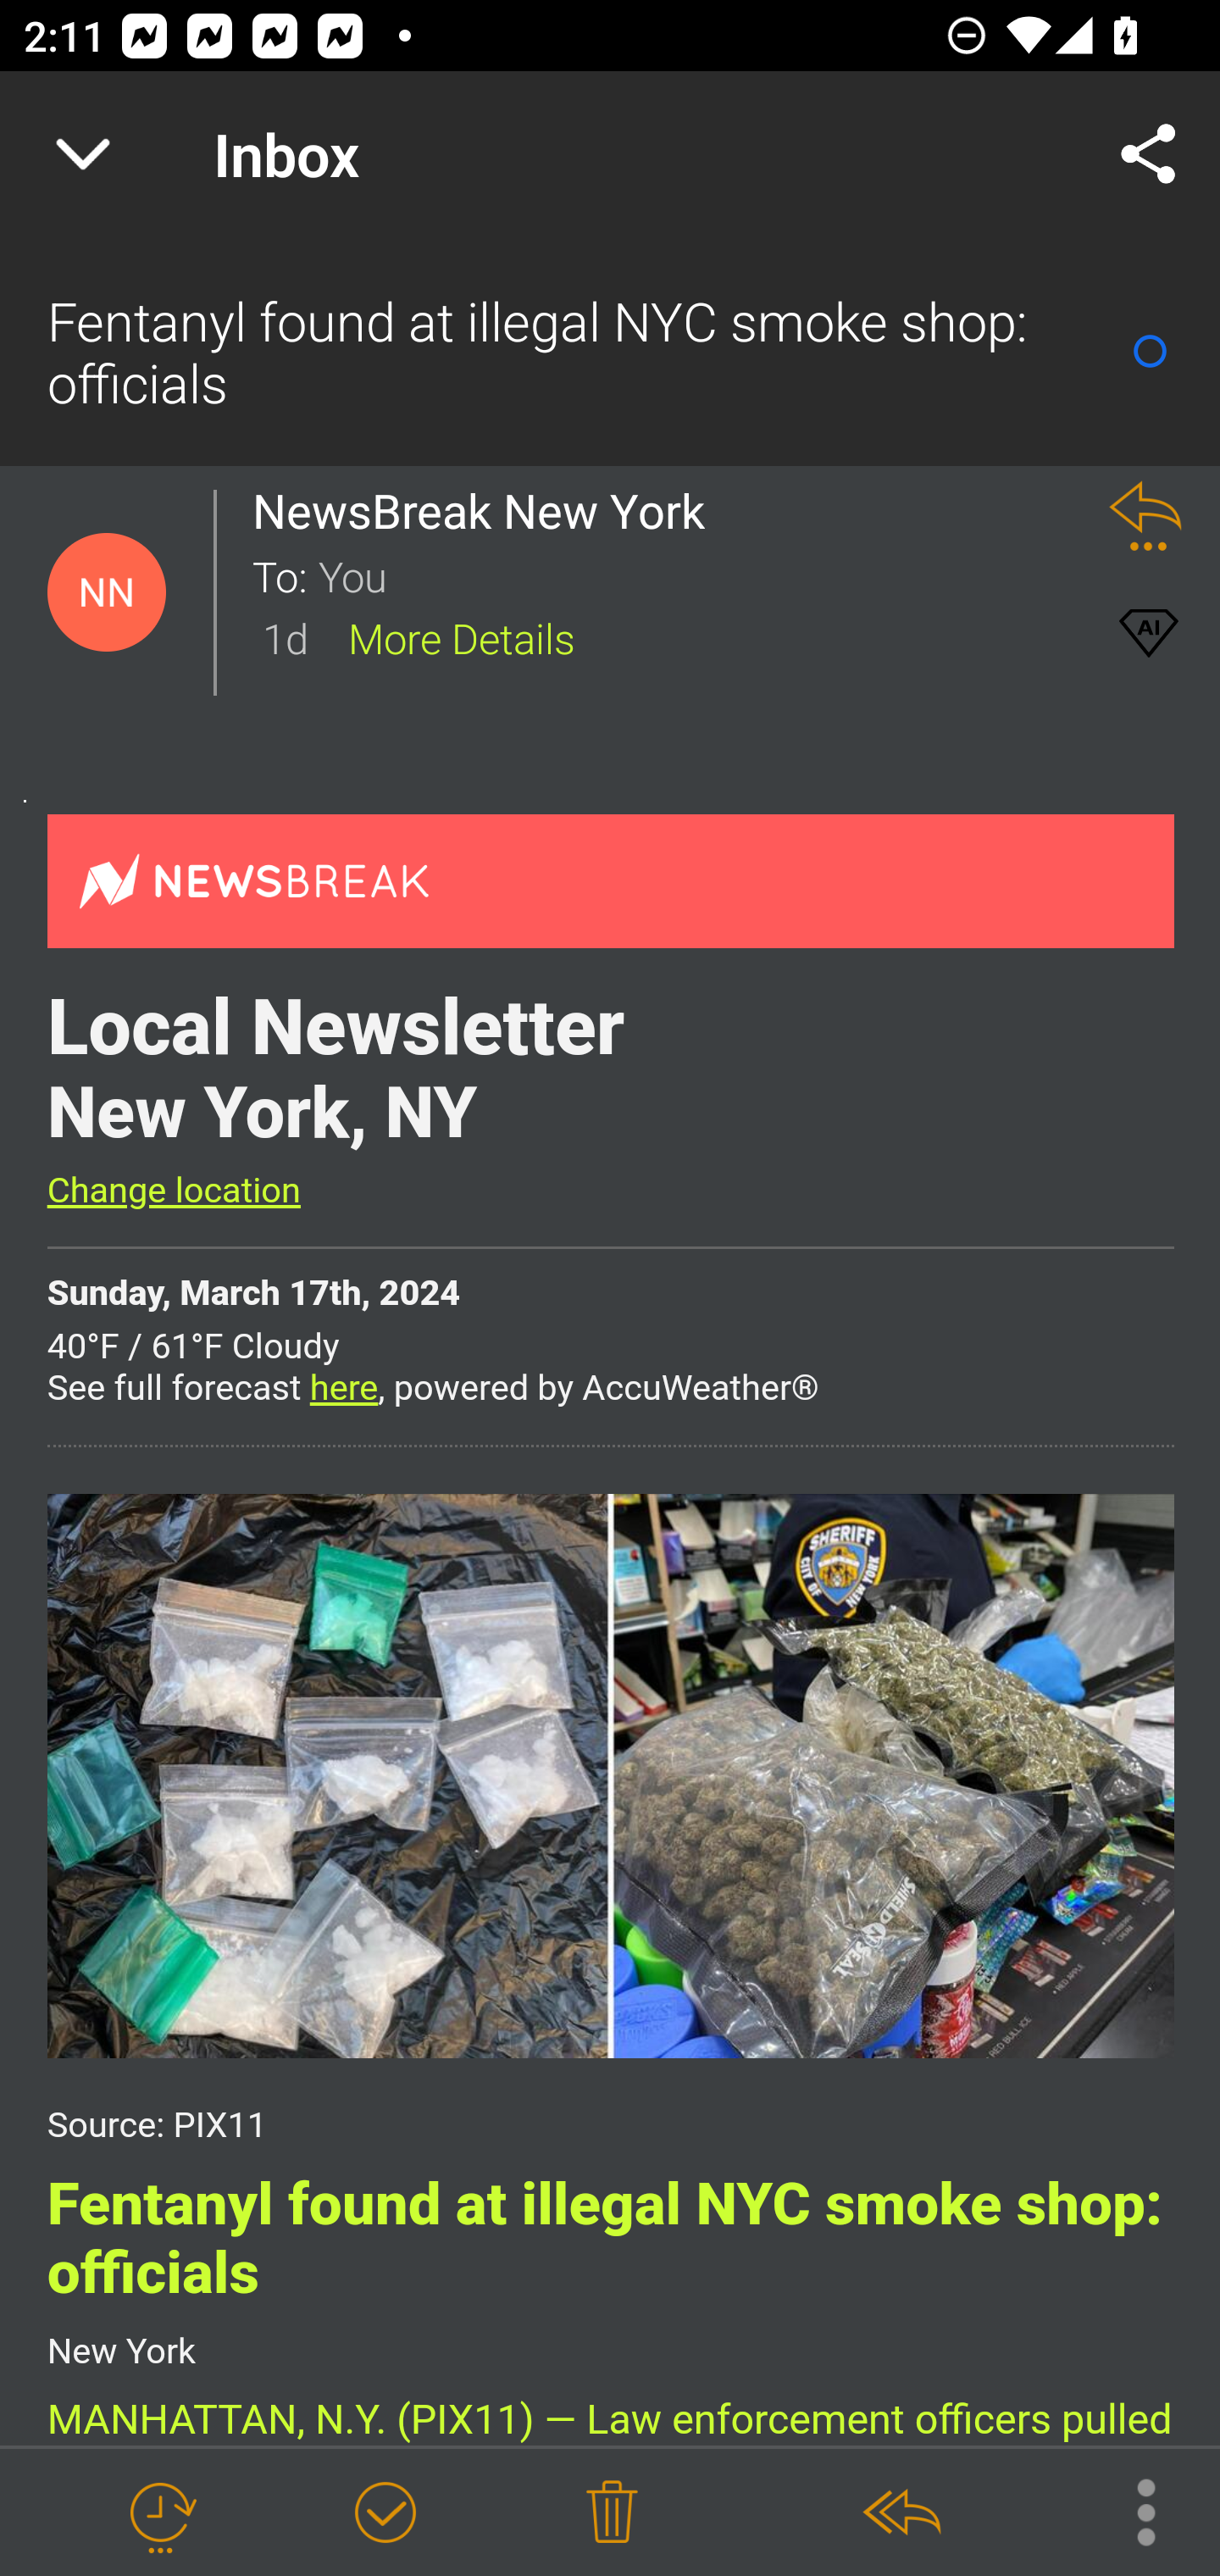 This screenshot has width=1220, height=2576. Describe the element at coordinates (901, 2513) in the screenshot. I see `Reply All` at that location.